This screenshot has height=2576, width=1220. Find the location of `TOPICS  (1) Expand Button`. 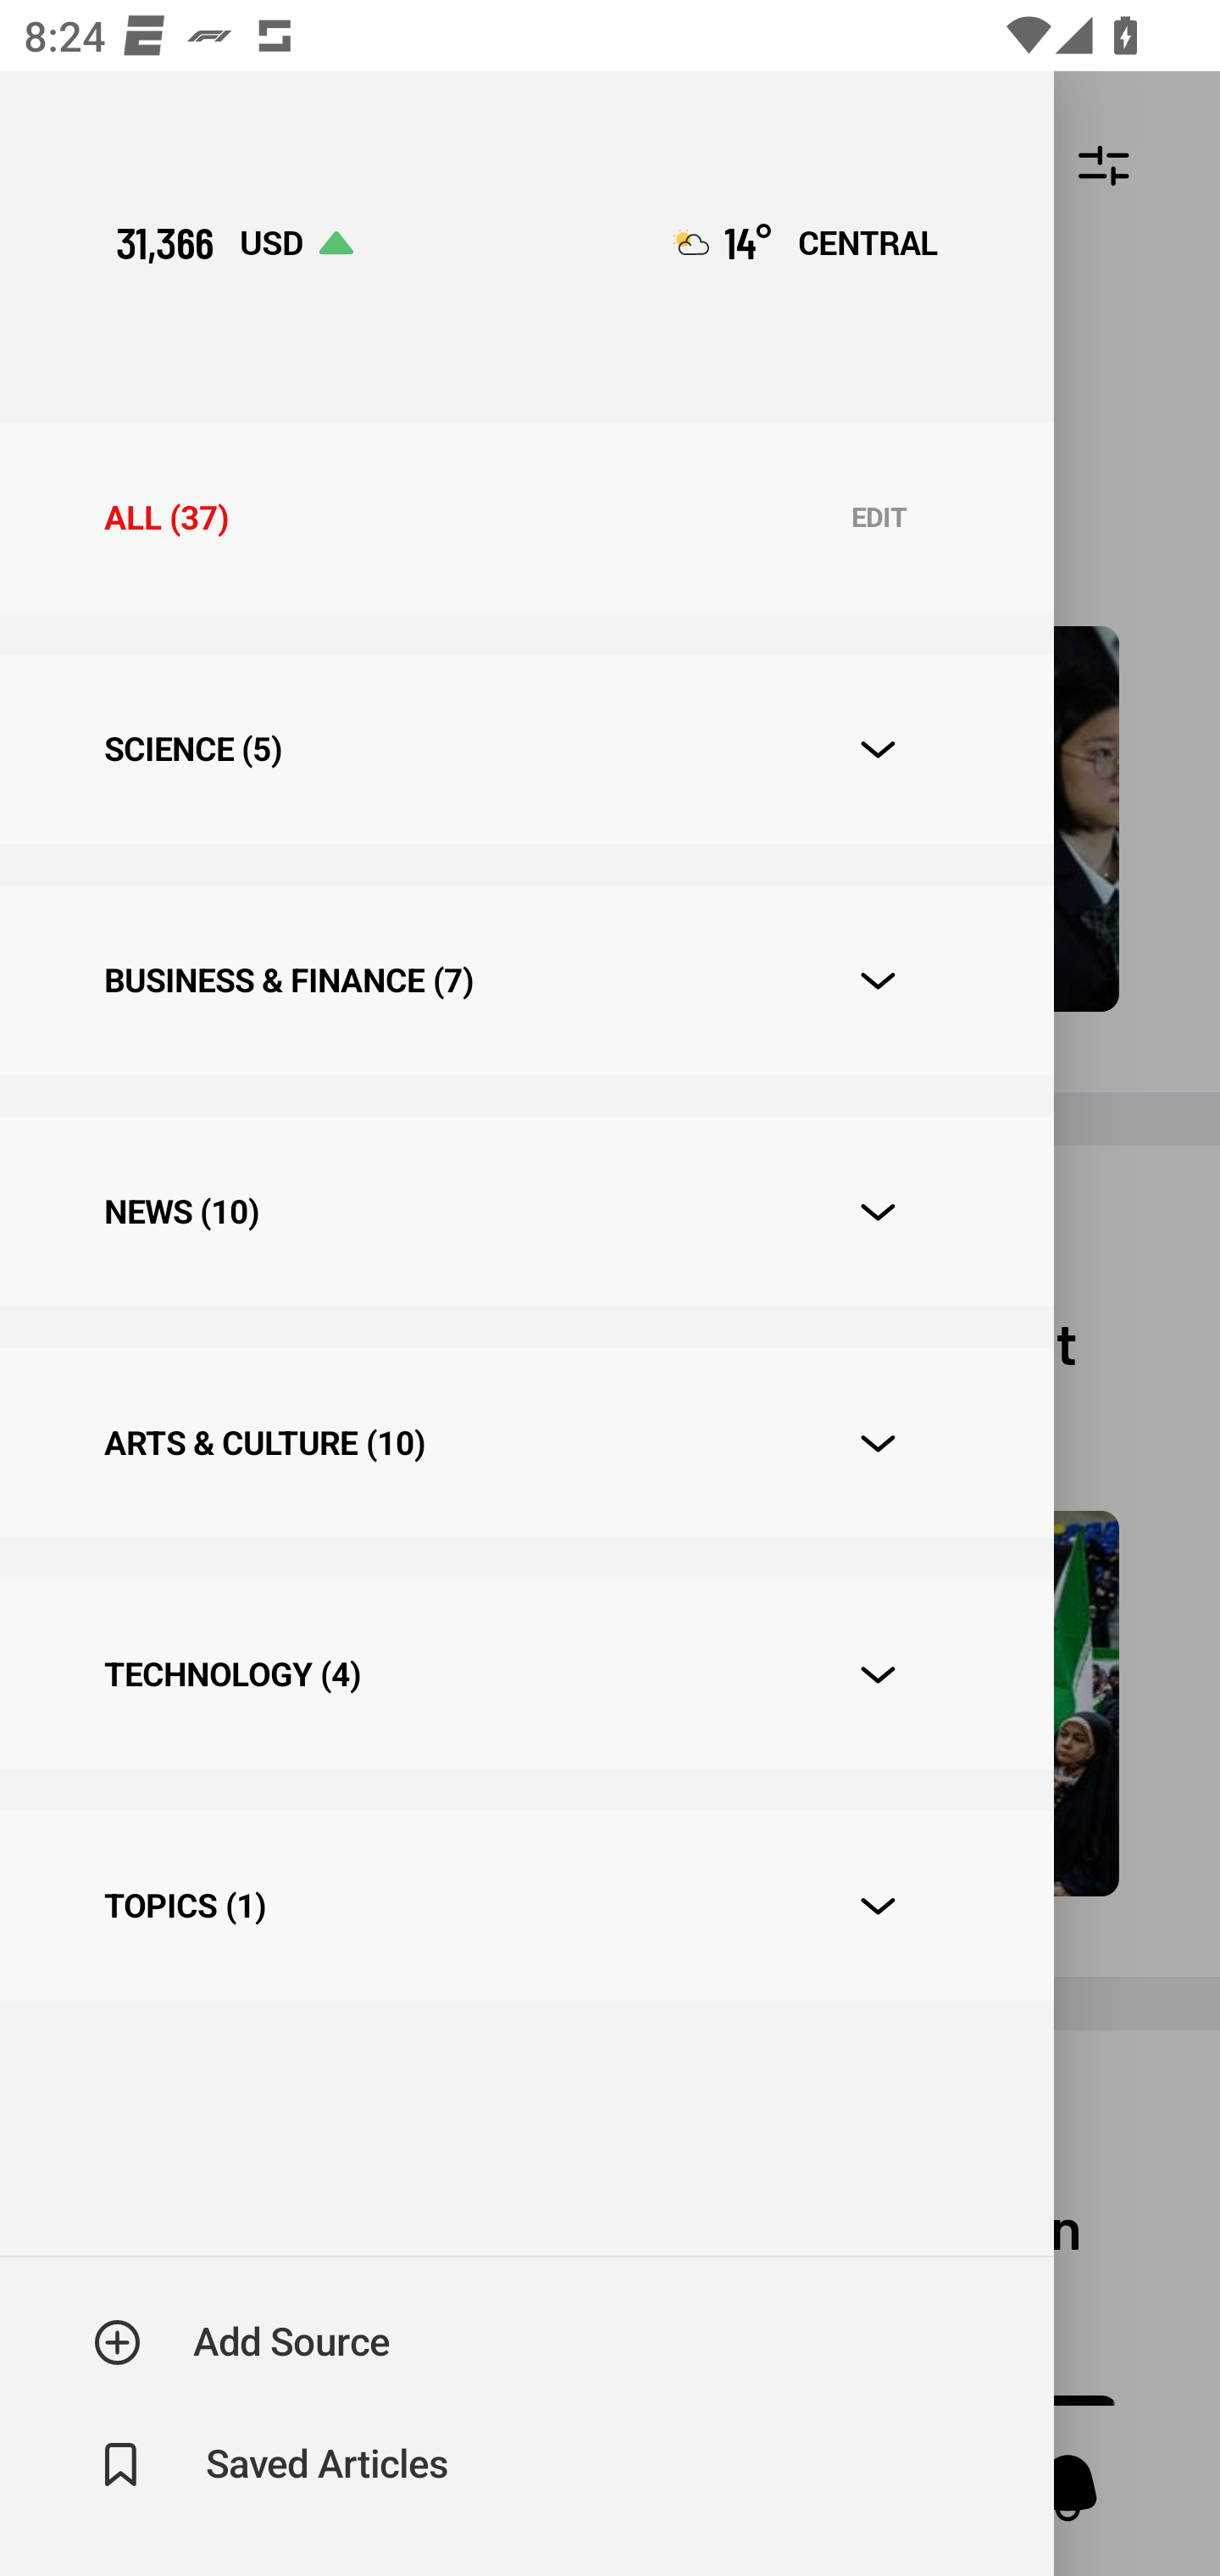

TOPICS  (1) Expand Button is located at coordinates (526, 1907).